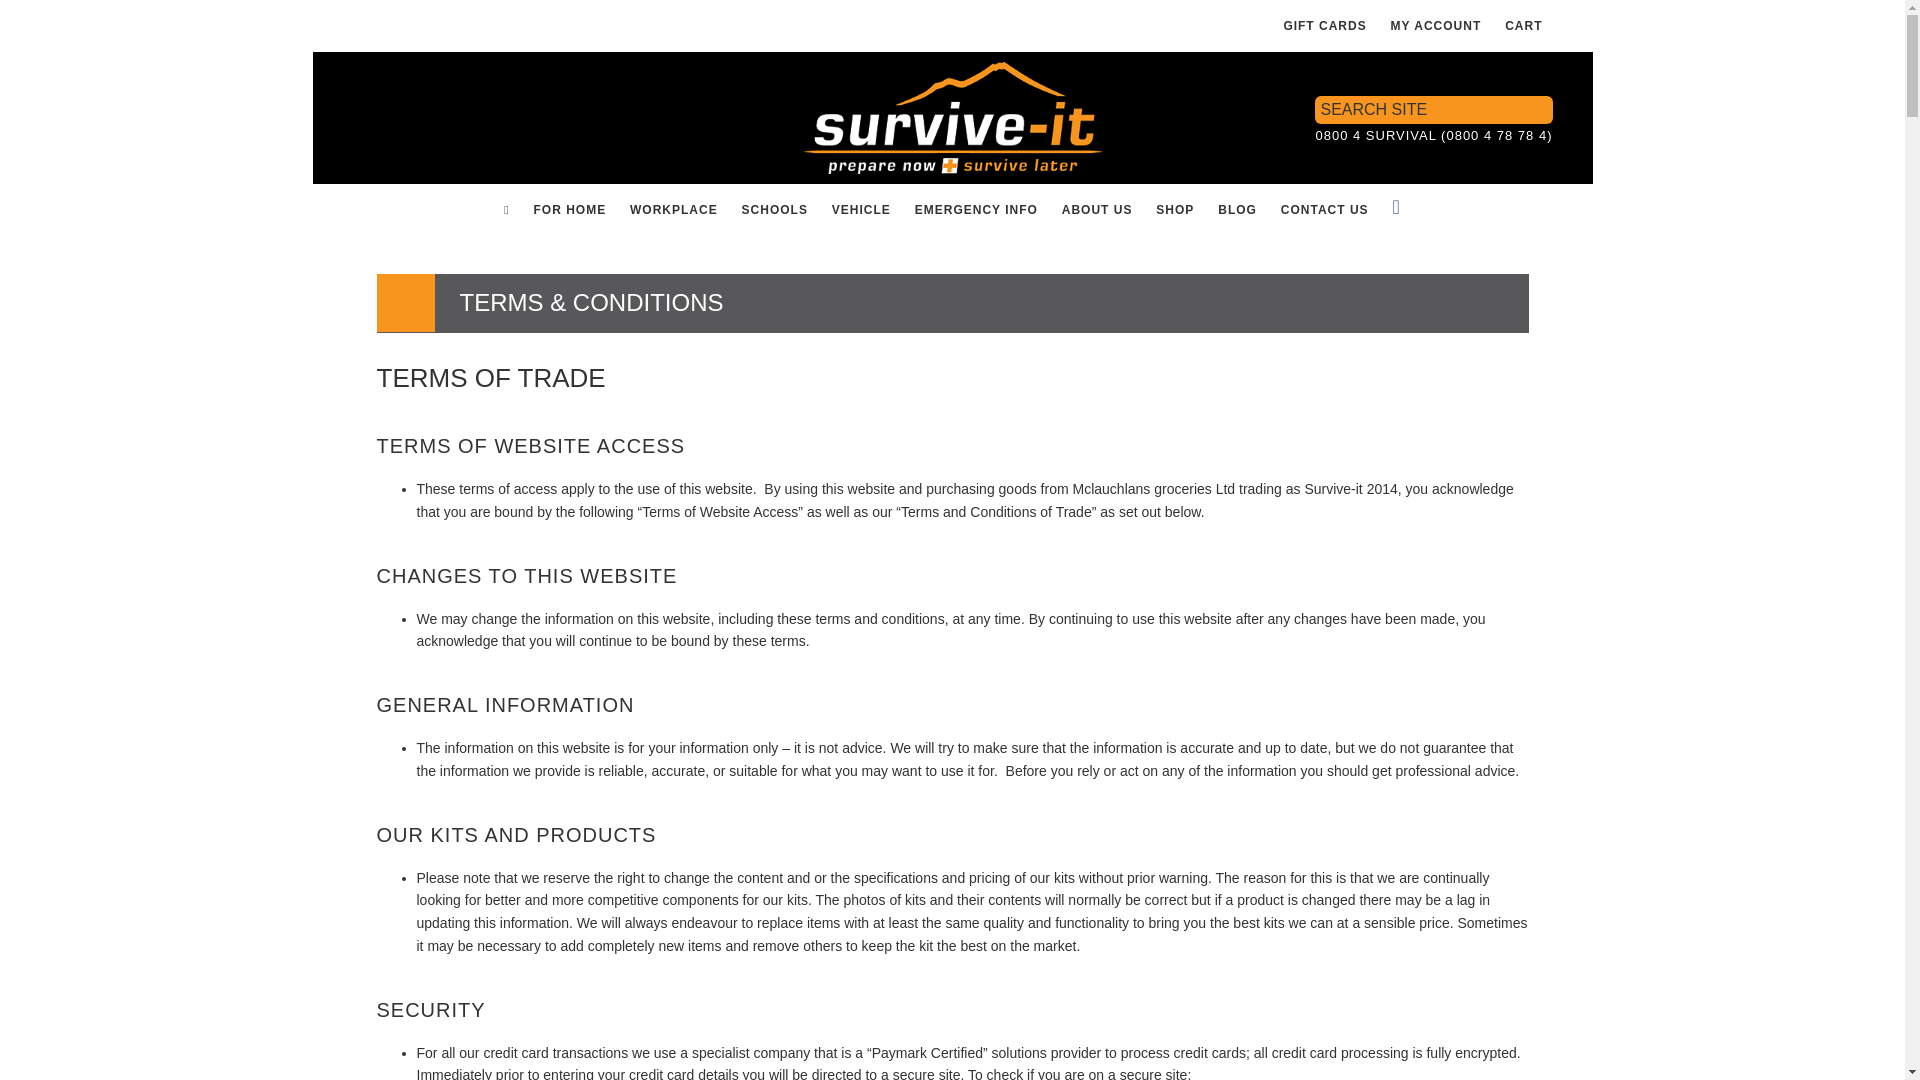 The height and width of the screenshot is (1080, 1920). What do you see at coordinates (1523, 26) in the screenshot?
I see `CART` at bounding box center [1523, 26].